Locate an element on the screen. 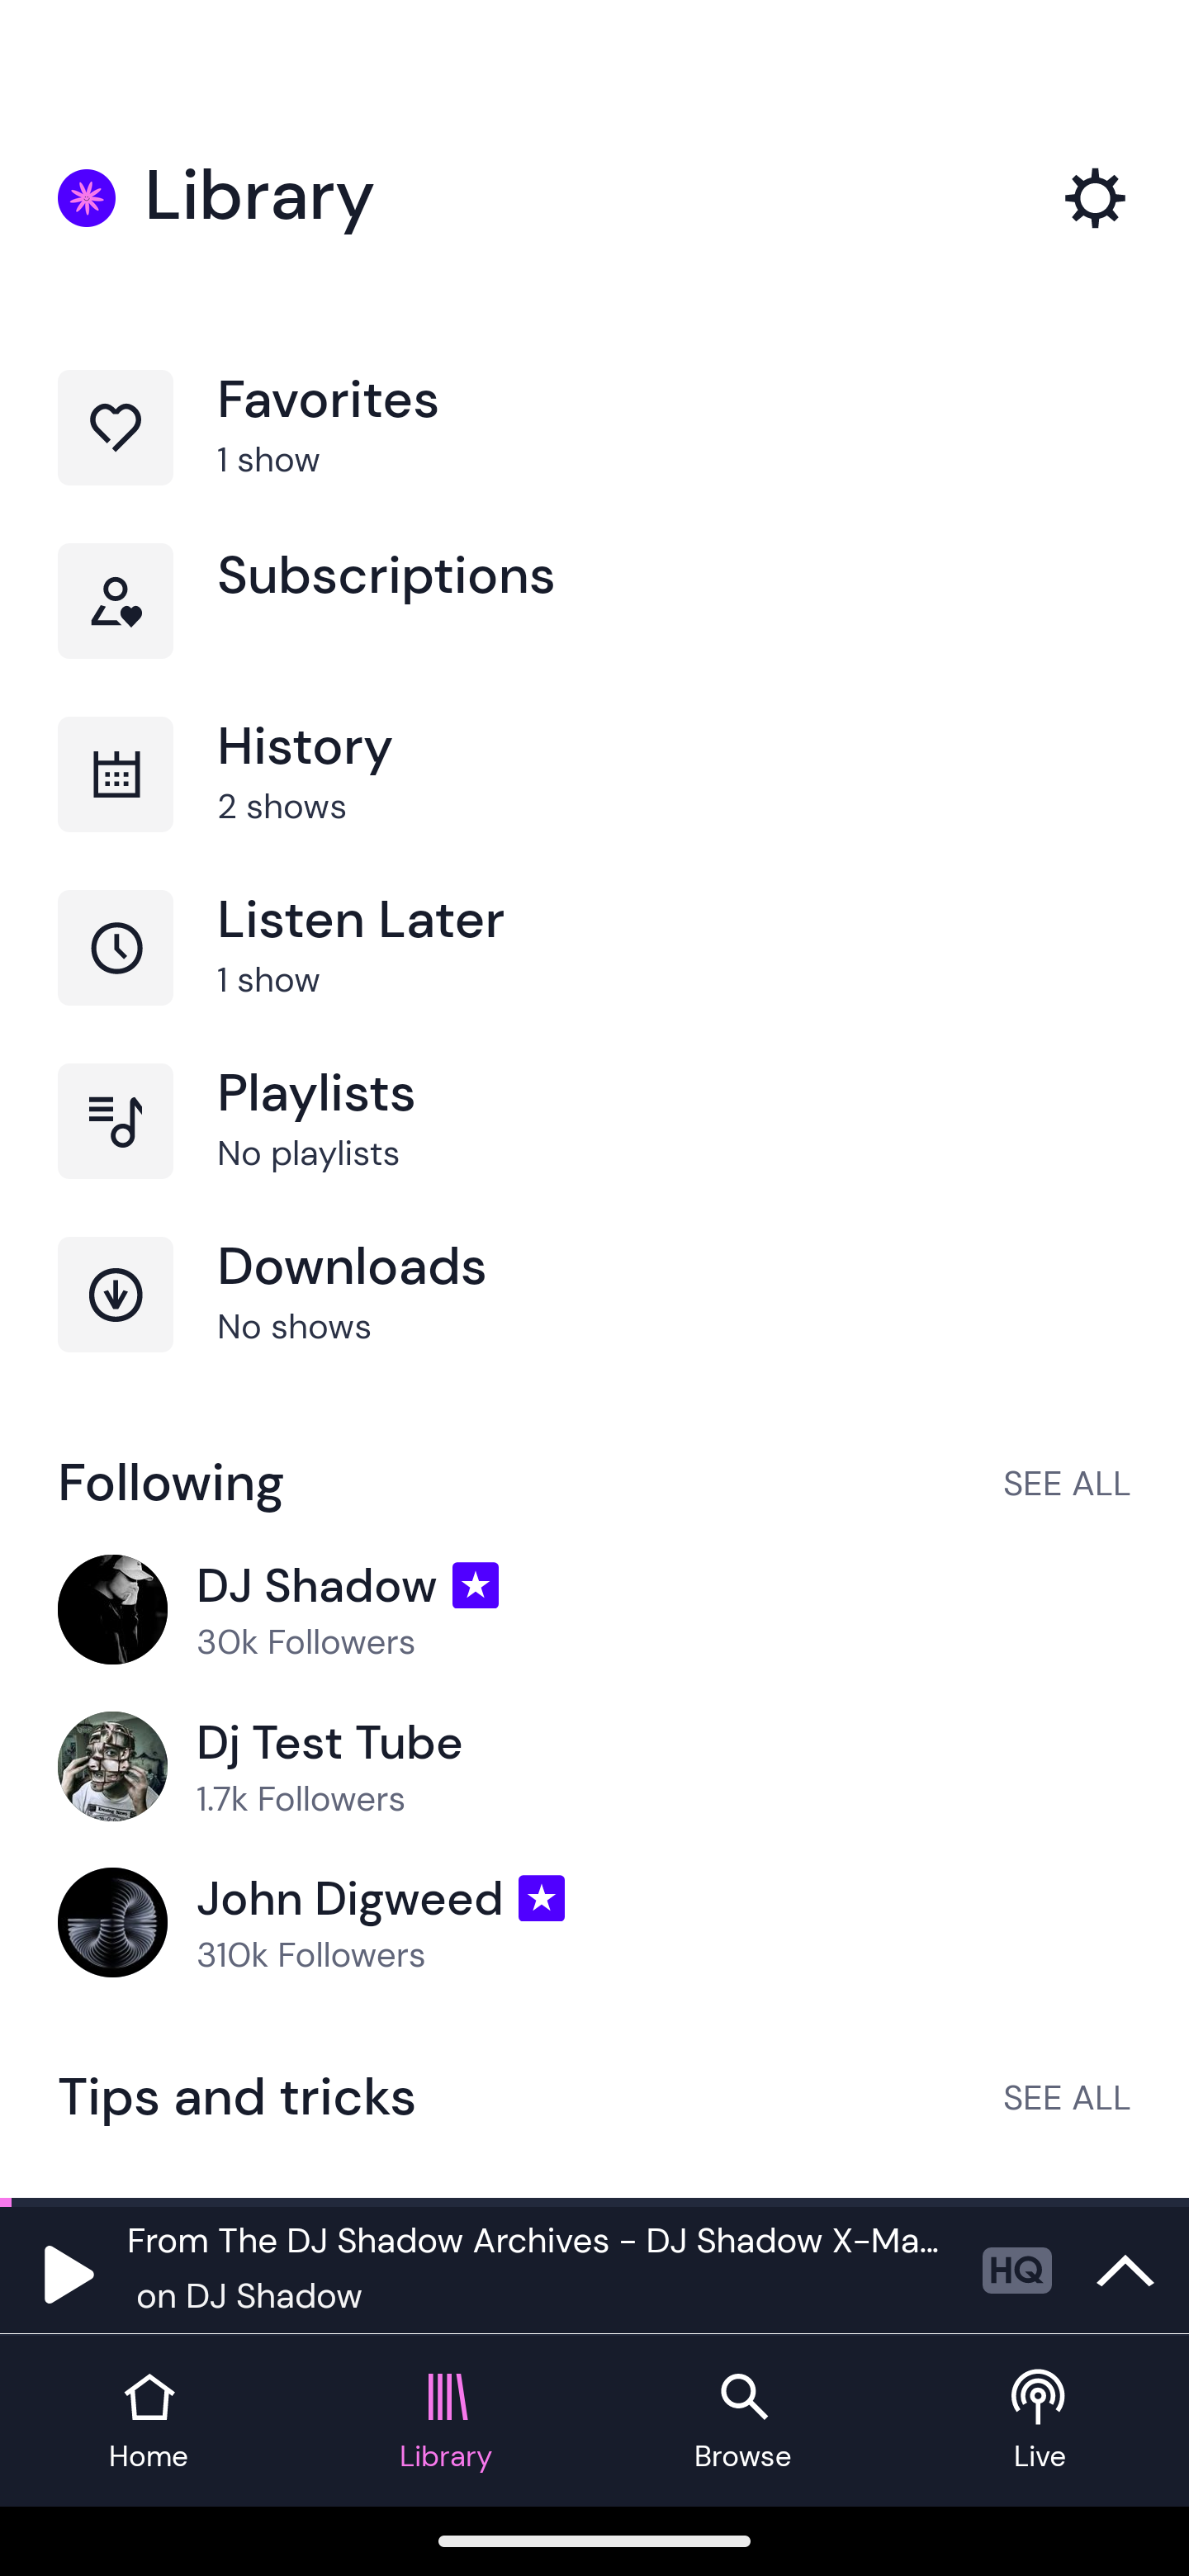 This screenshot has width=1189, height=2576. SEE ALL is located at coordinates (1067, 2096).